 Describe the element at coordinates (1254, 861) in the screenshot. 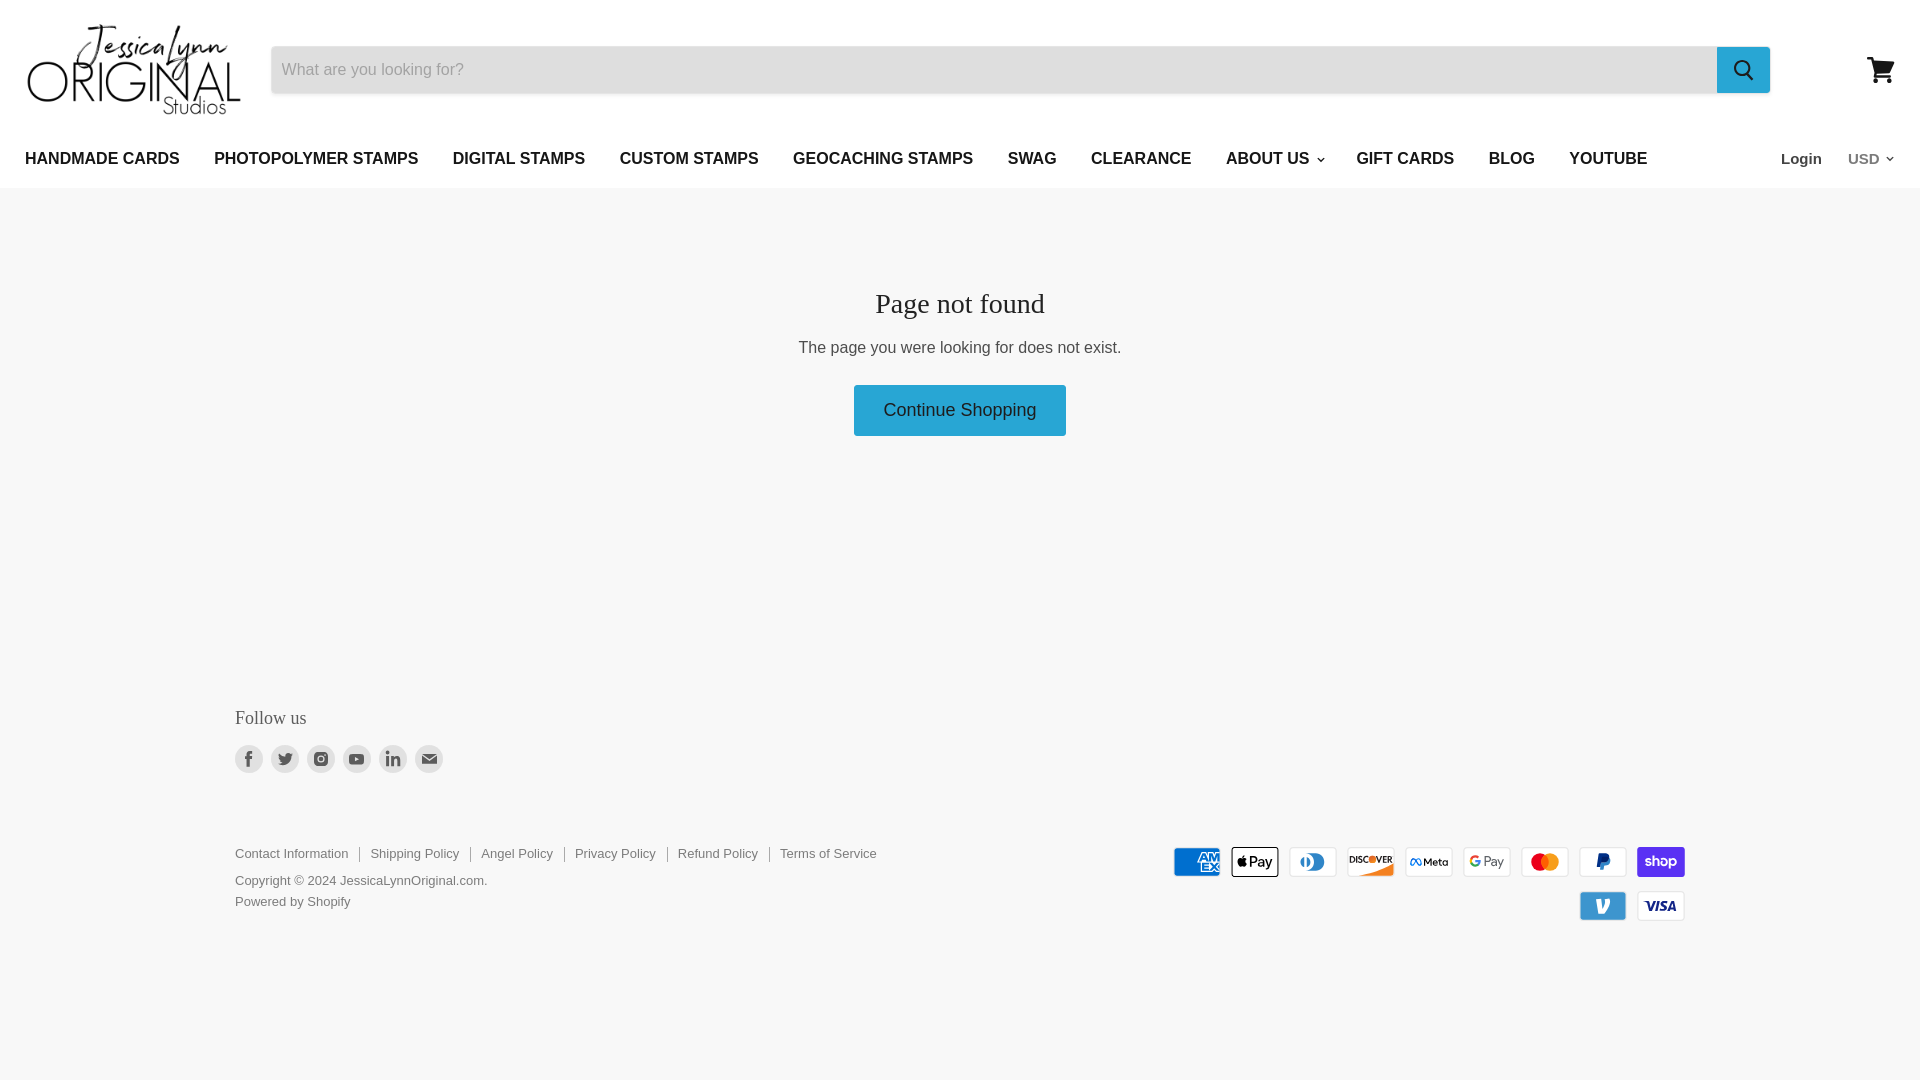

I see `Apple Pay` at that location.